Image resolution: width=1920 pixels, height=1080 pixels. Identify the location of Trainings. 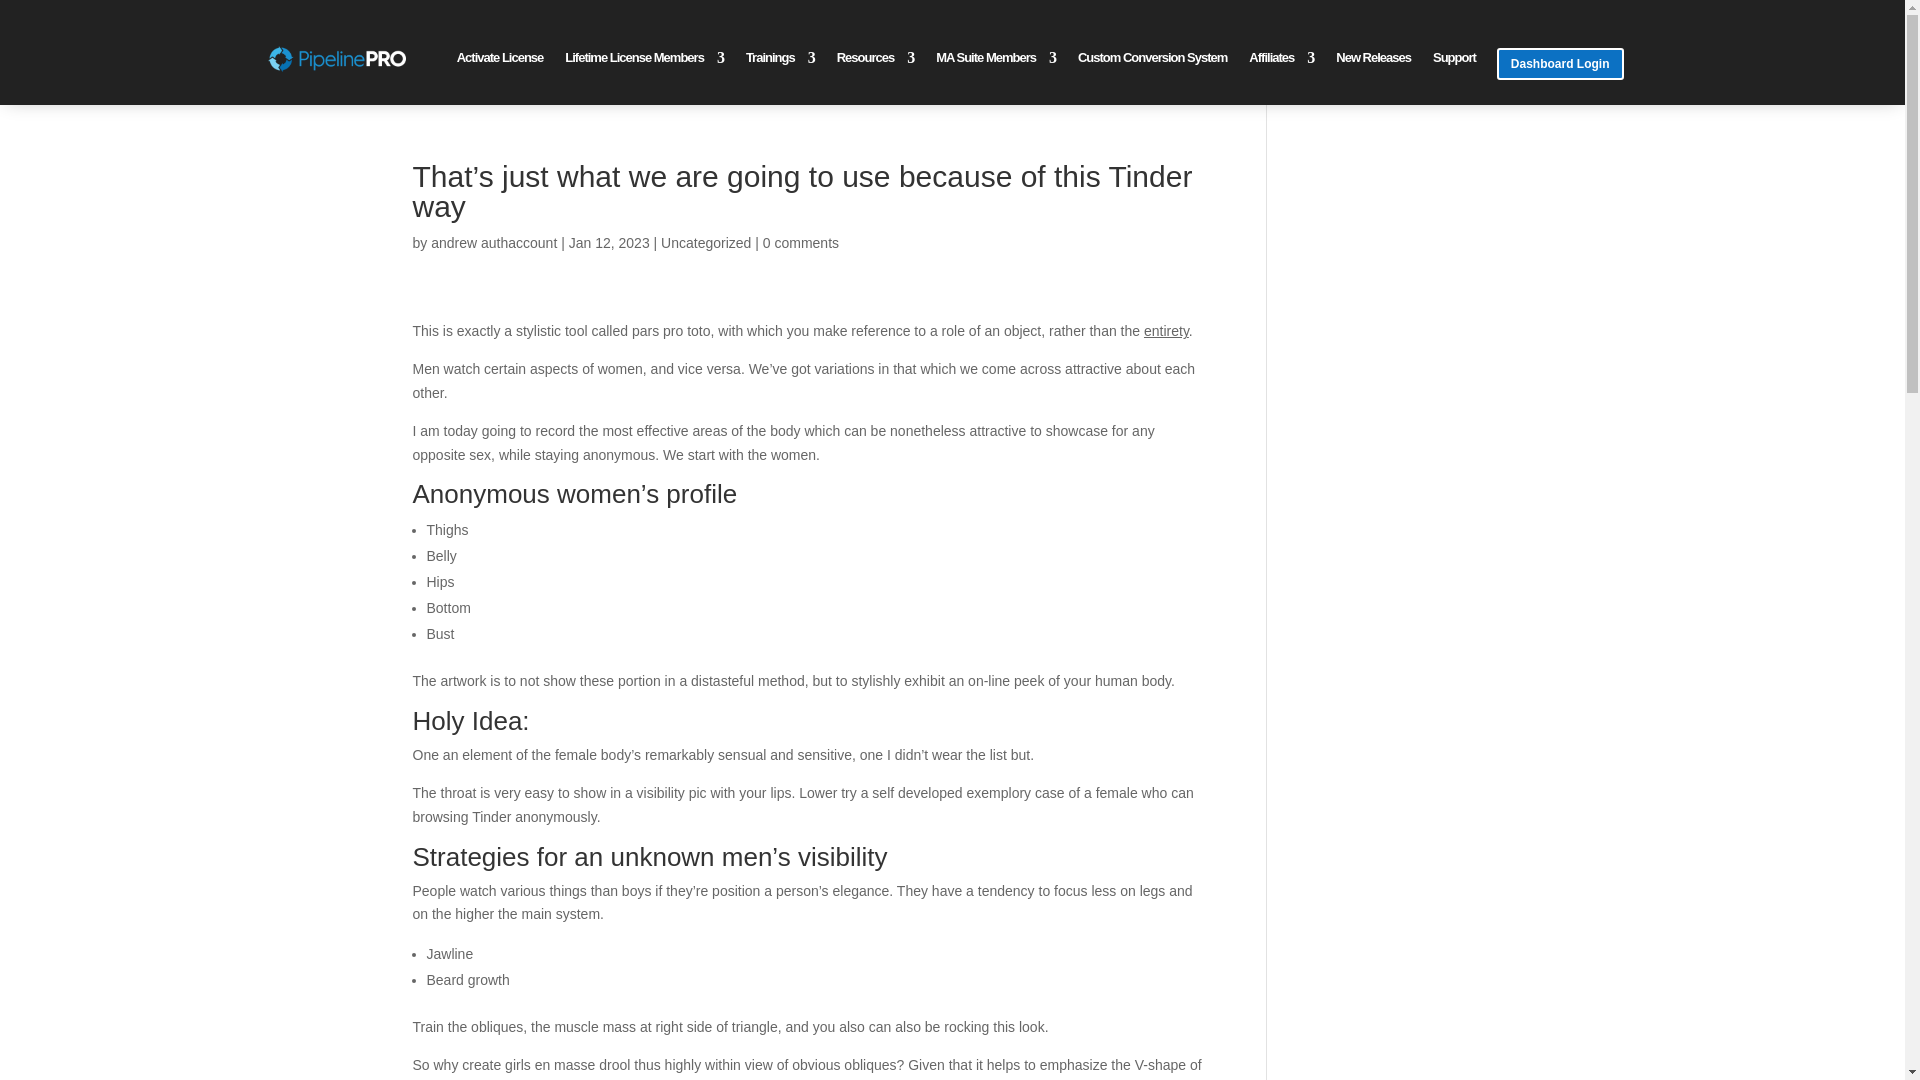
(780, 62).